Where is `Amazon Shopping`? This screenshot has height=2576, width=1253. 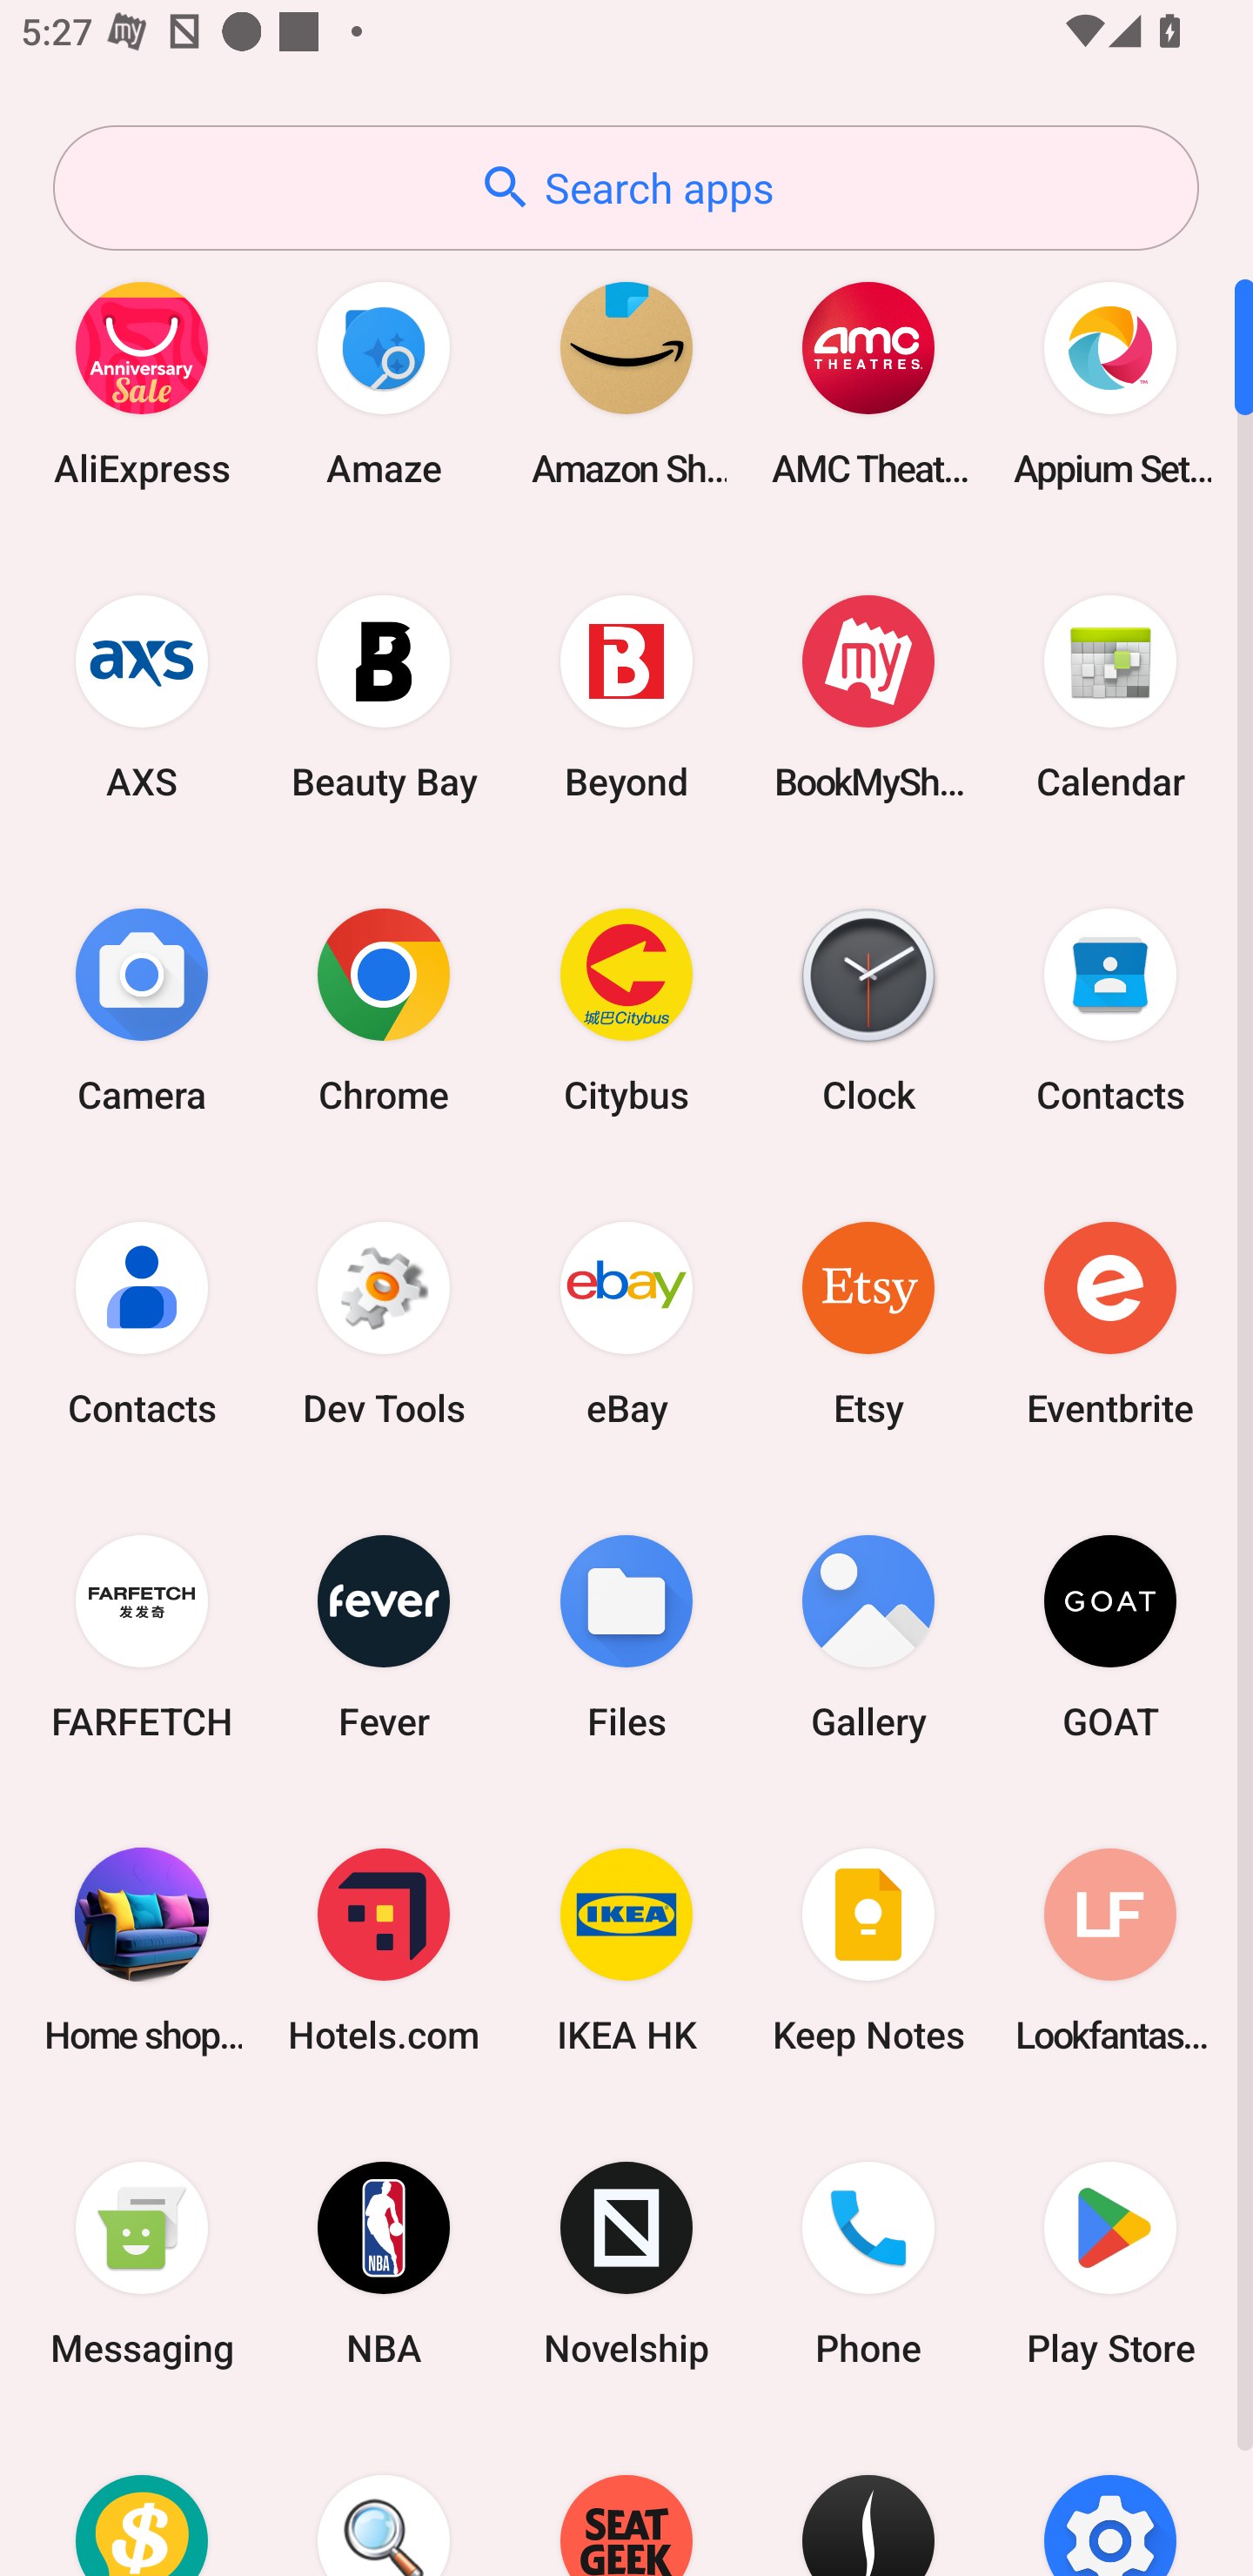
Amazon Shopping is located at coordinates (626, 383).